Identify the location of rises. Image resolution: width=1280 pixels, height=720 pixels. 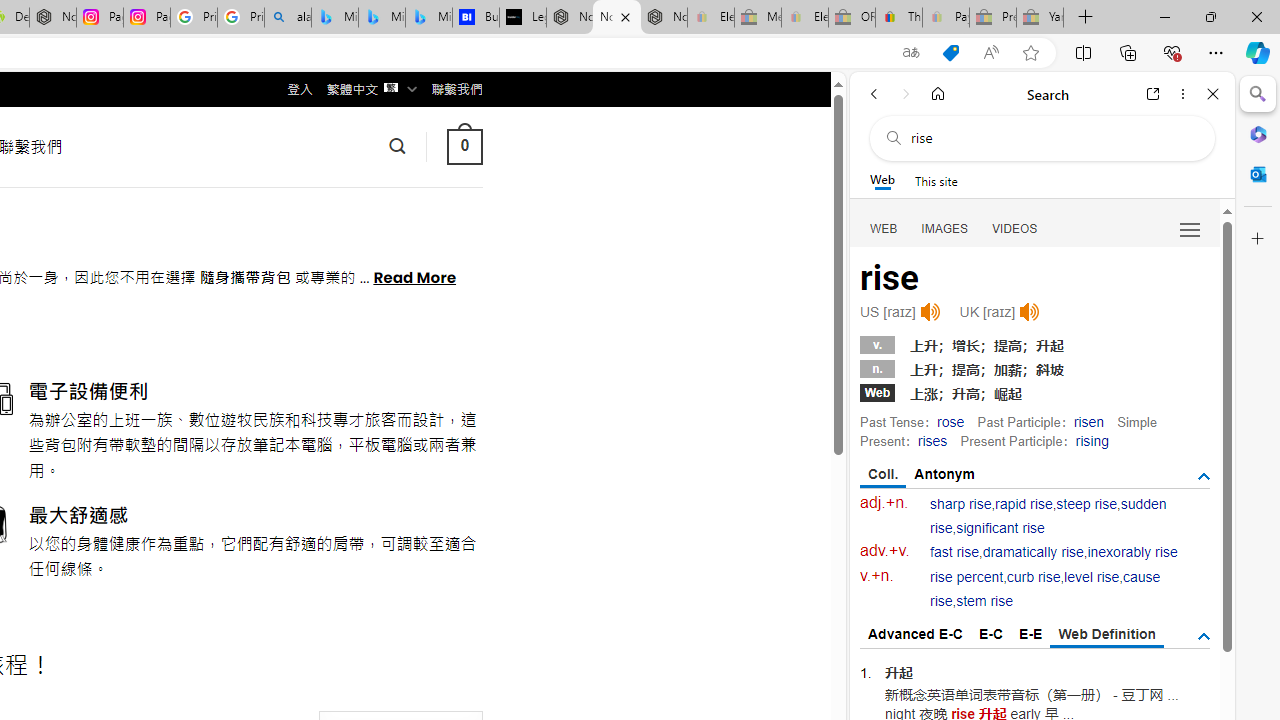
(932, 440).